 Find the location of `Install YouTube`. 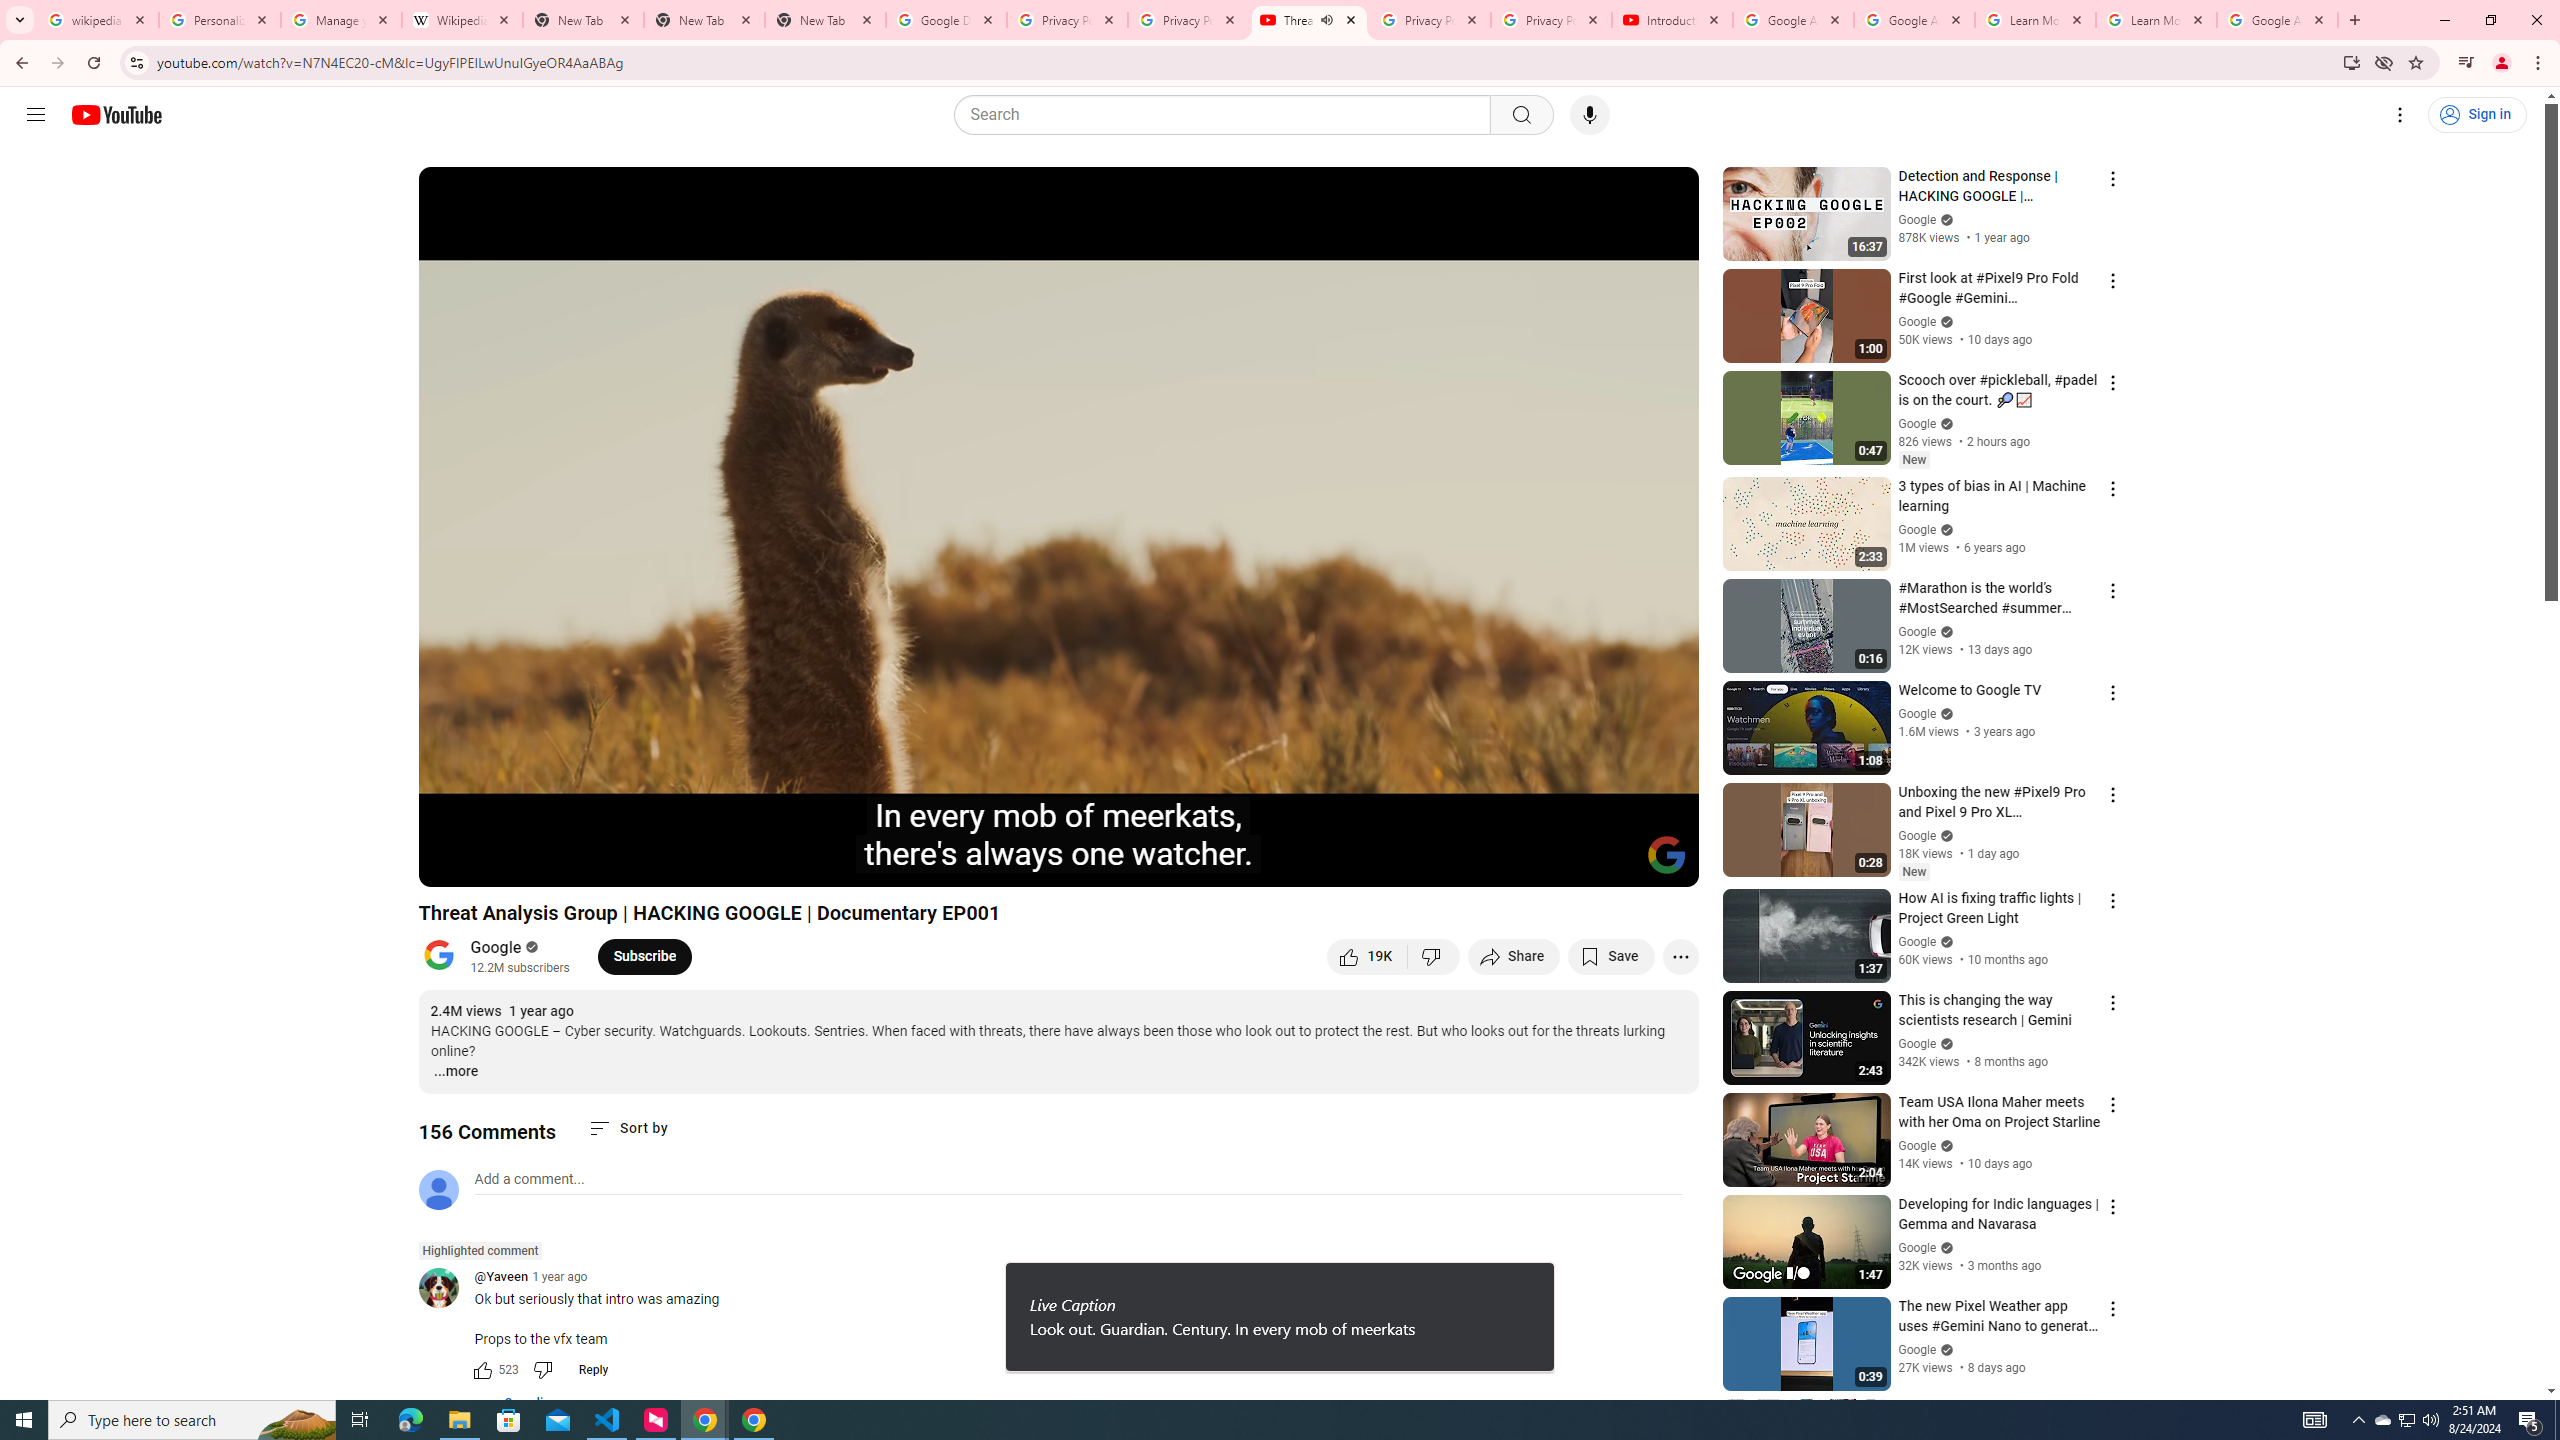

Install YouTube is located at coordinates (2350, 62).